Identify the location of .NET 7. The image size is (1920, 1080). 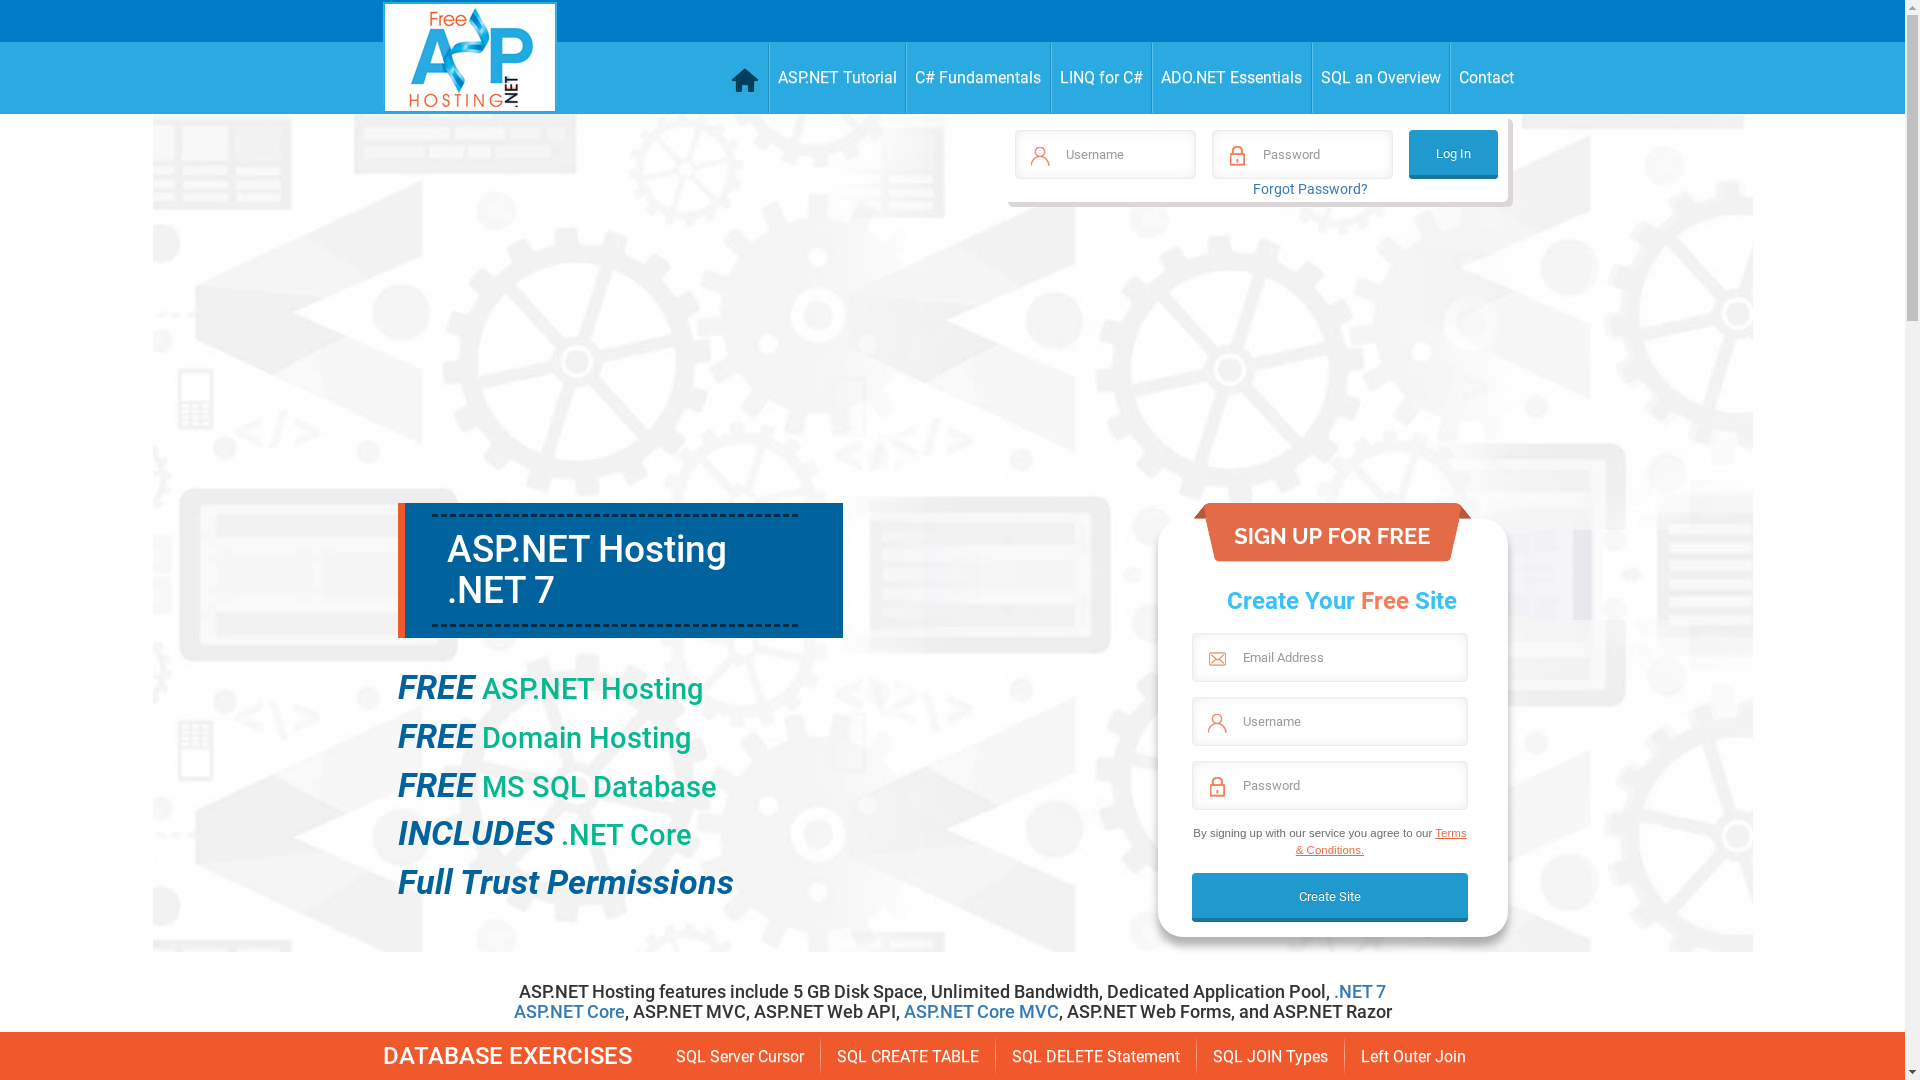
(1360, 992).